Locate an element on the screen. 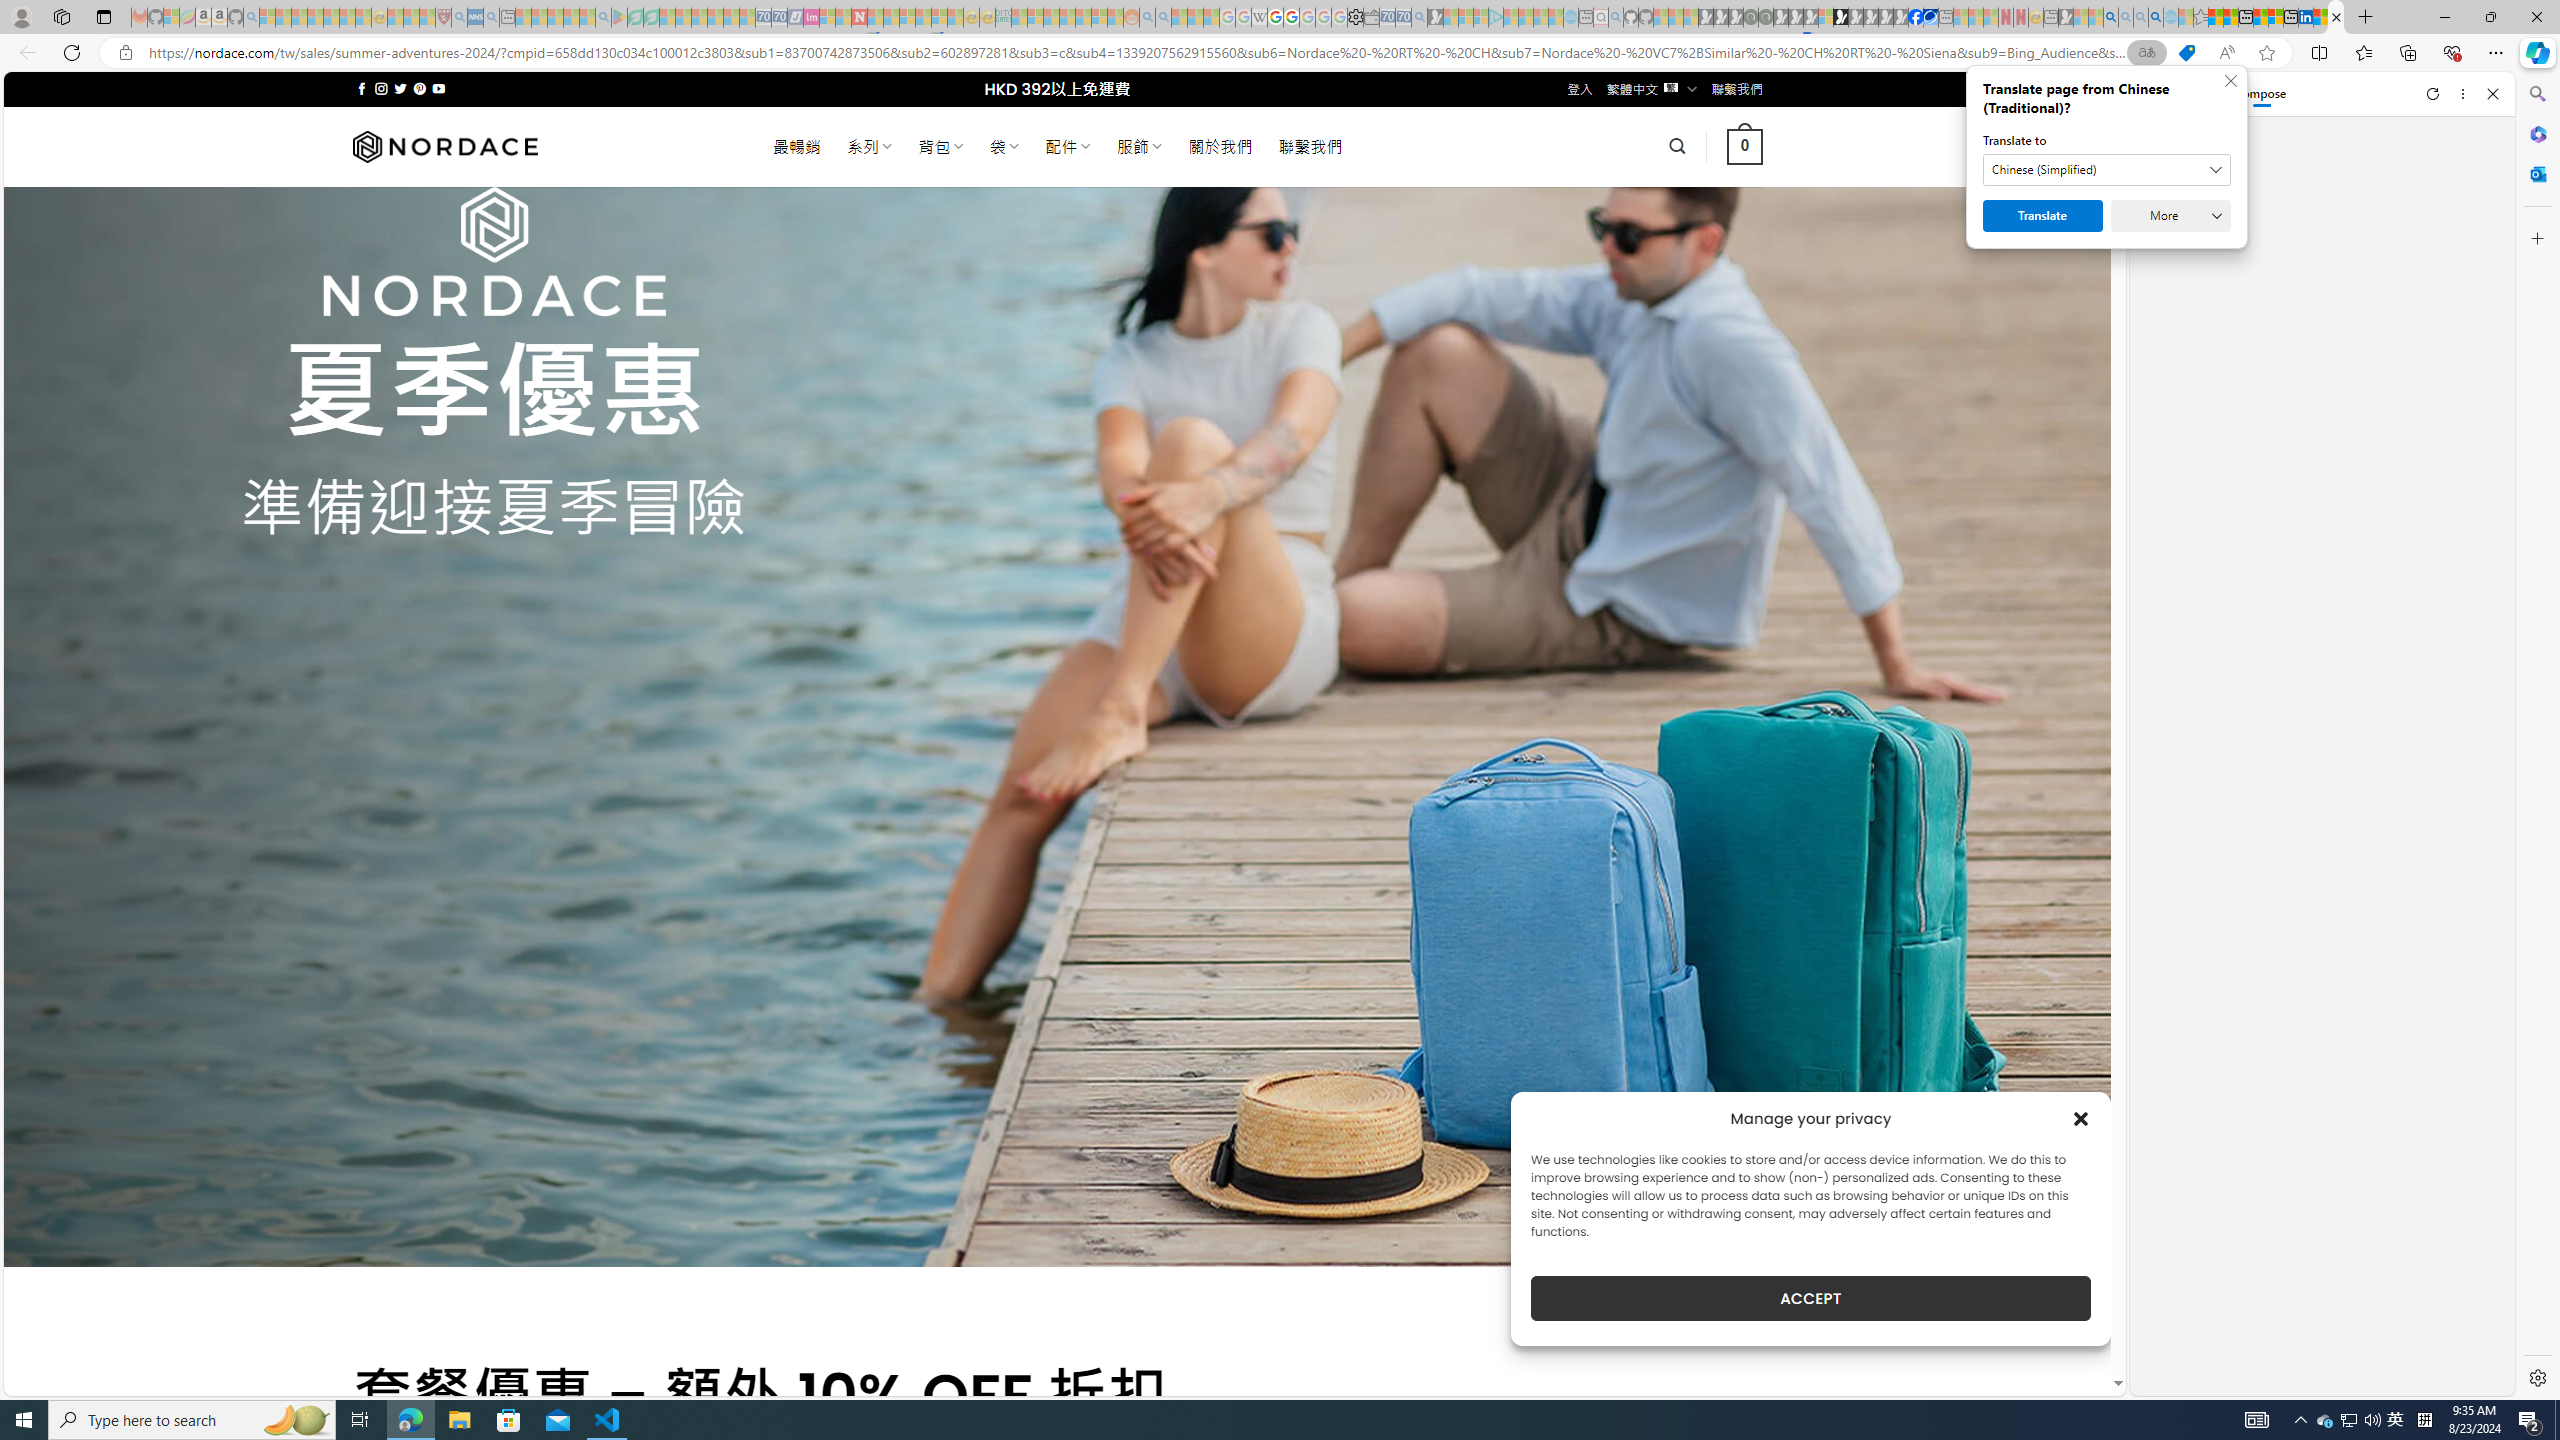 The width and height of the screenshot is (2560, 1440). Bing AI - Search is located at coordinates (2110, 17).